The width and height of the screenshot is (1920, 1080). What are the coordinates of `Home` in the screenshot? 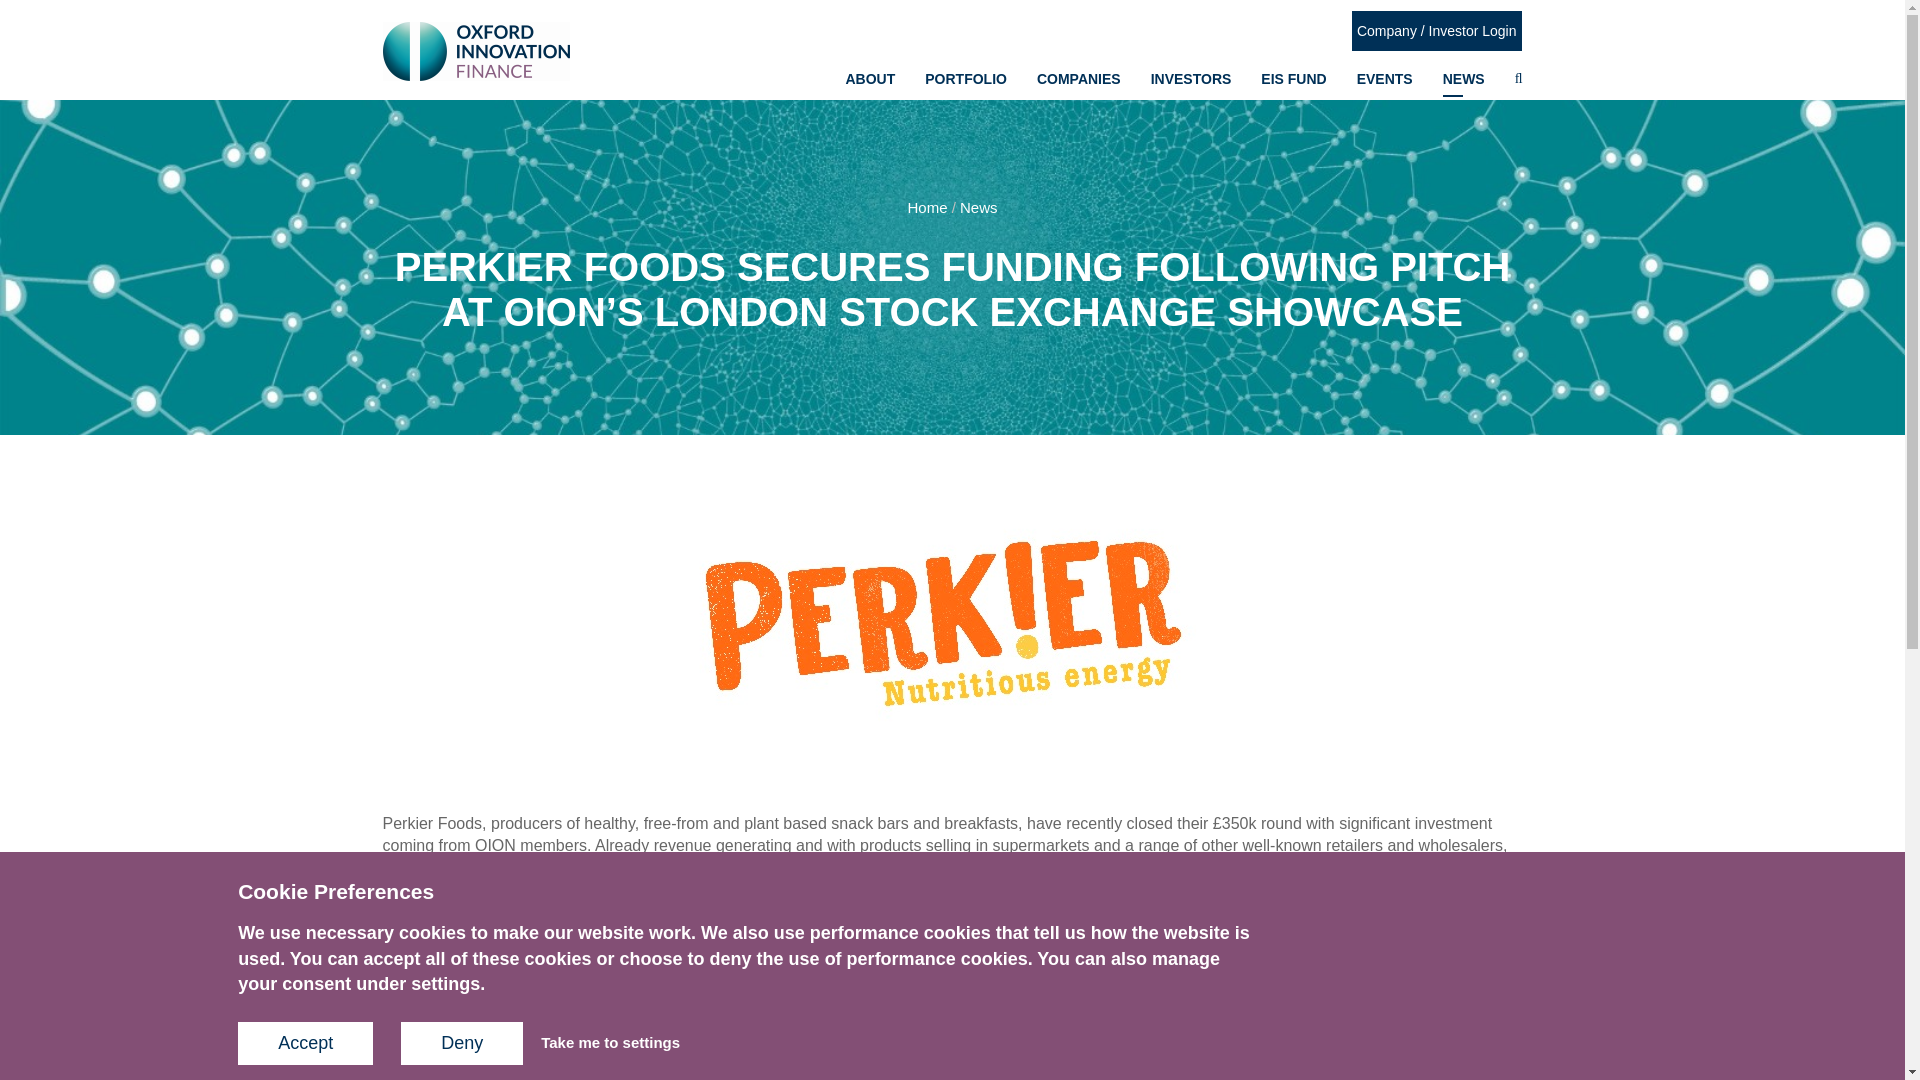 It's located at (475, 50).